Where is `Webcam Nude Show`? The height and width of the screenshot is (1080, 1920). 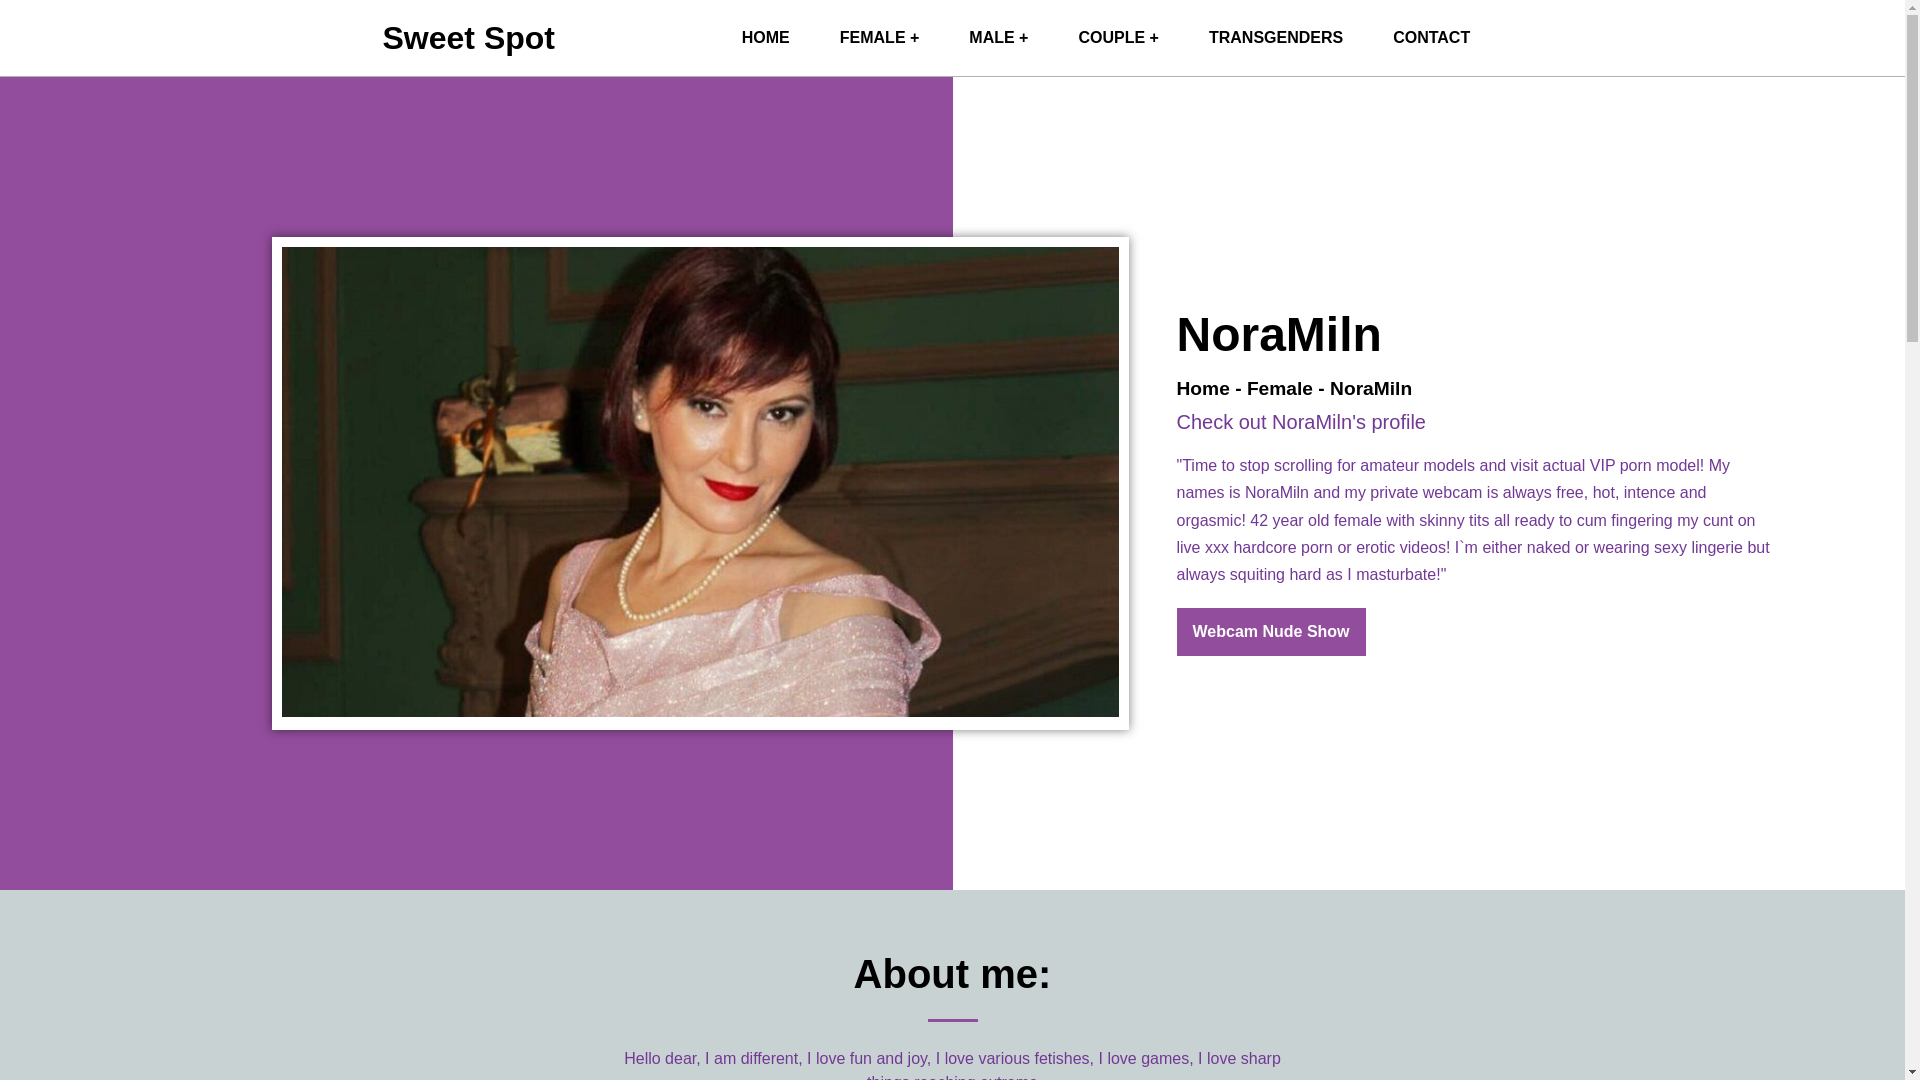
Webcam Nude Show is located at coordinates (1270, 632).